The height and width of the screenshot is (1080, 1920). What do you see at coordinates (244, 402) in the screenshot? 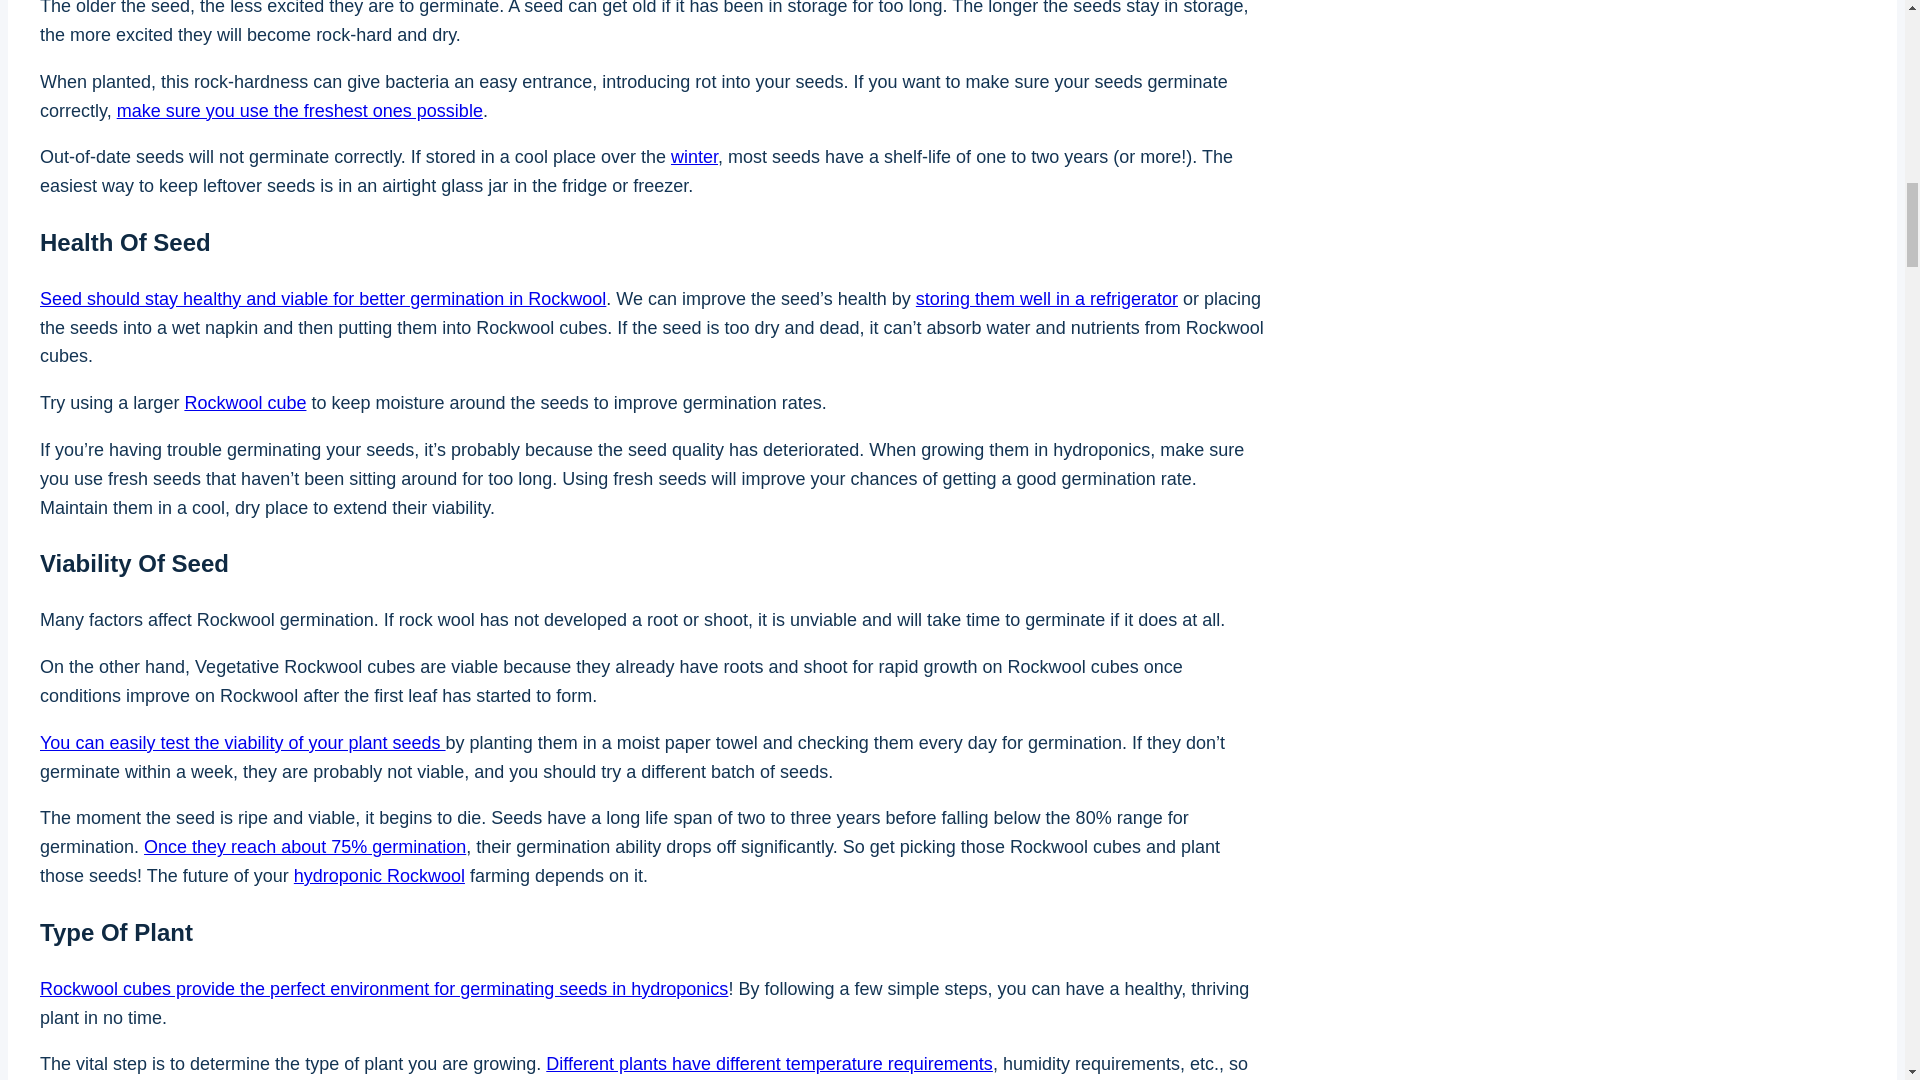
I see `Oasis vs. Rockwool Cubes. How to Choose?` at bounding box center [244, 402].